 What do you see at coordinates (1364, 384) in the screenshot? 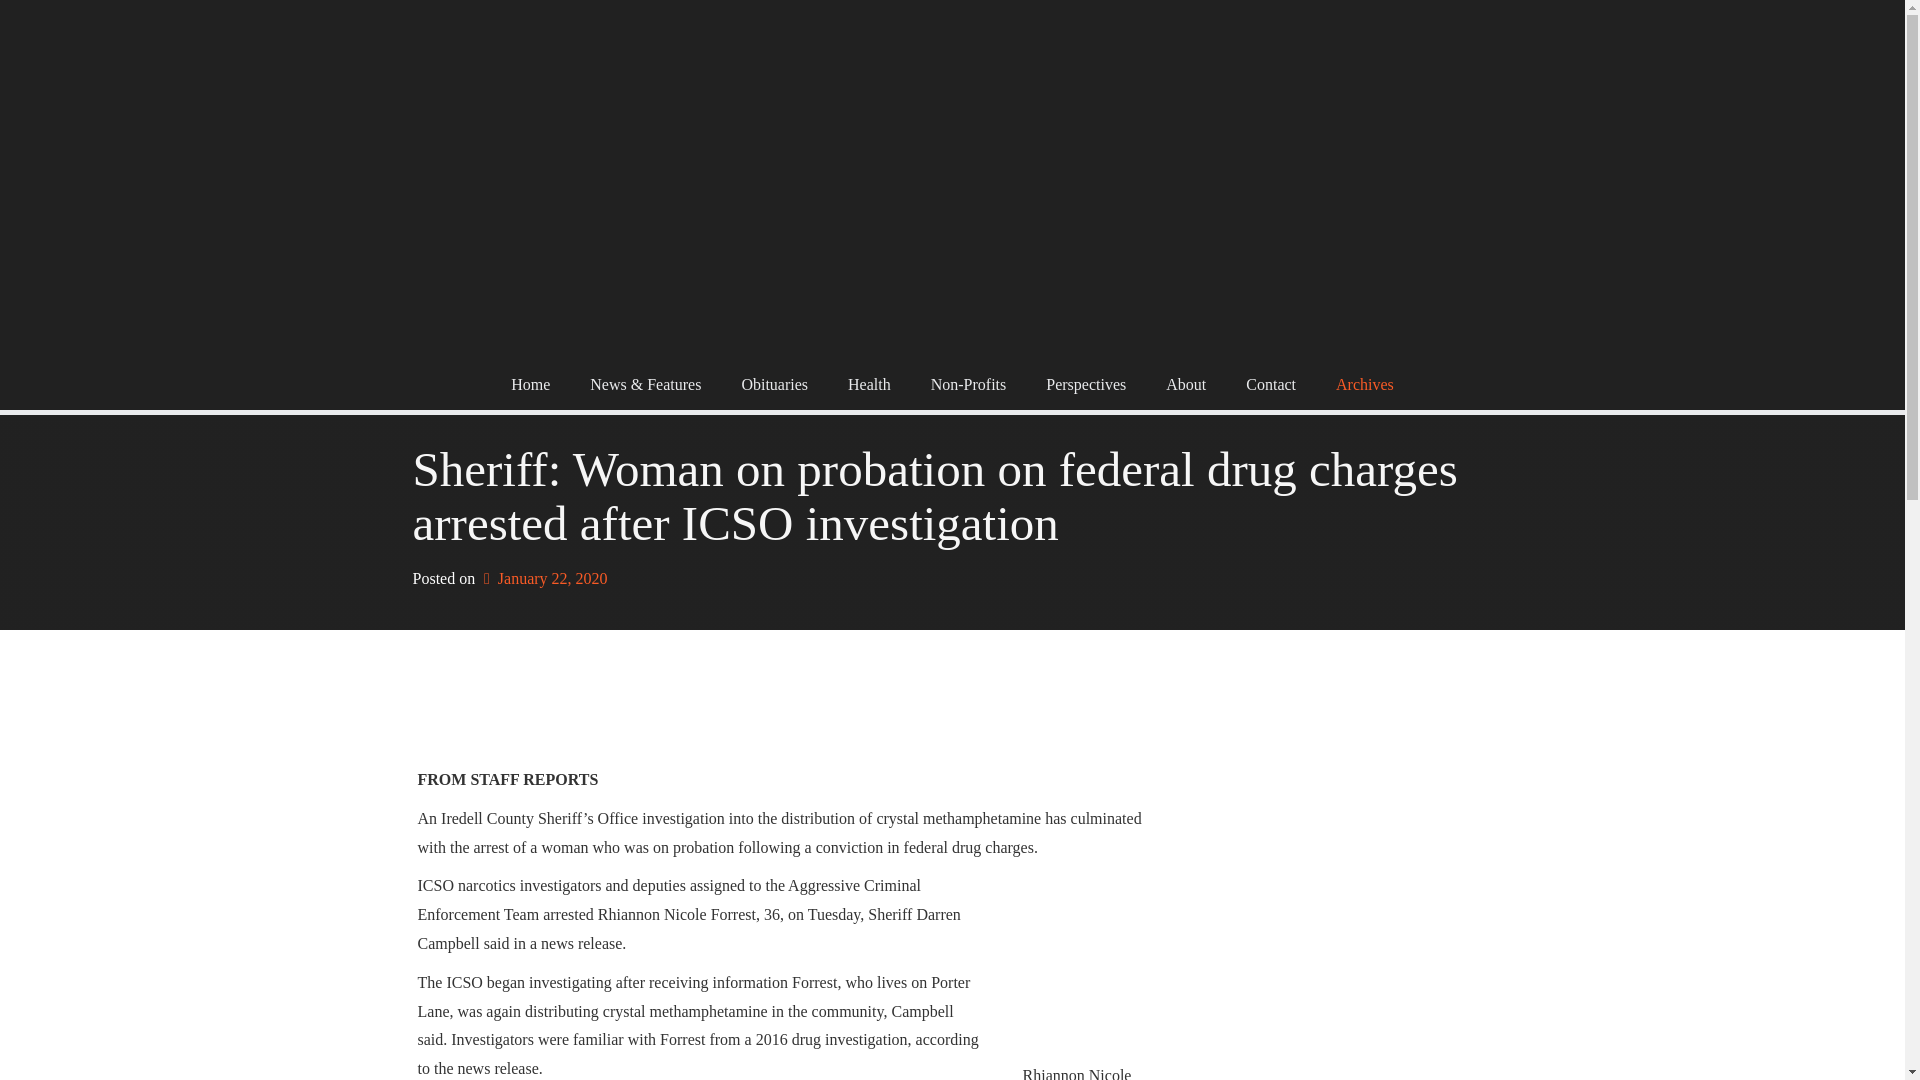
I see `Archives` at bounding box center [1364, 384].